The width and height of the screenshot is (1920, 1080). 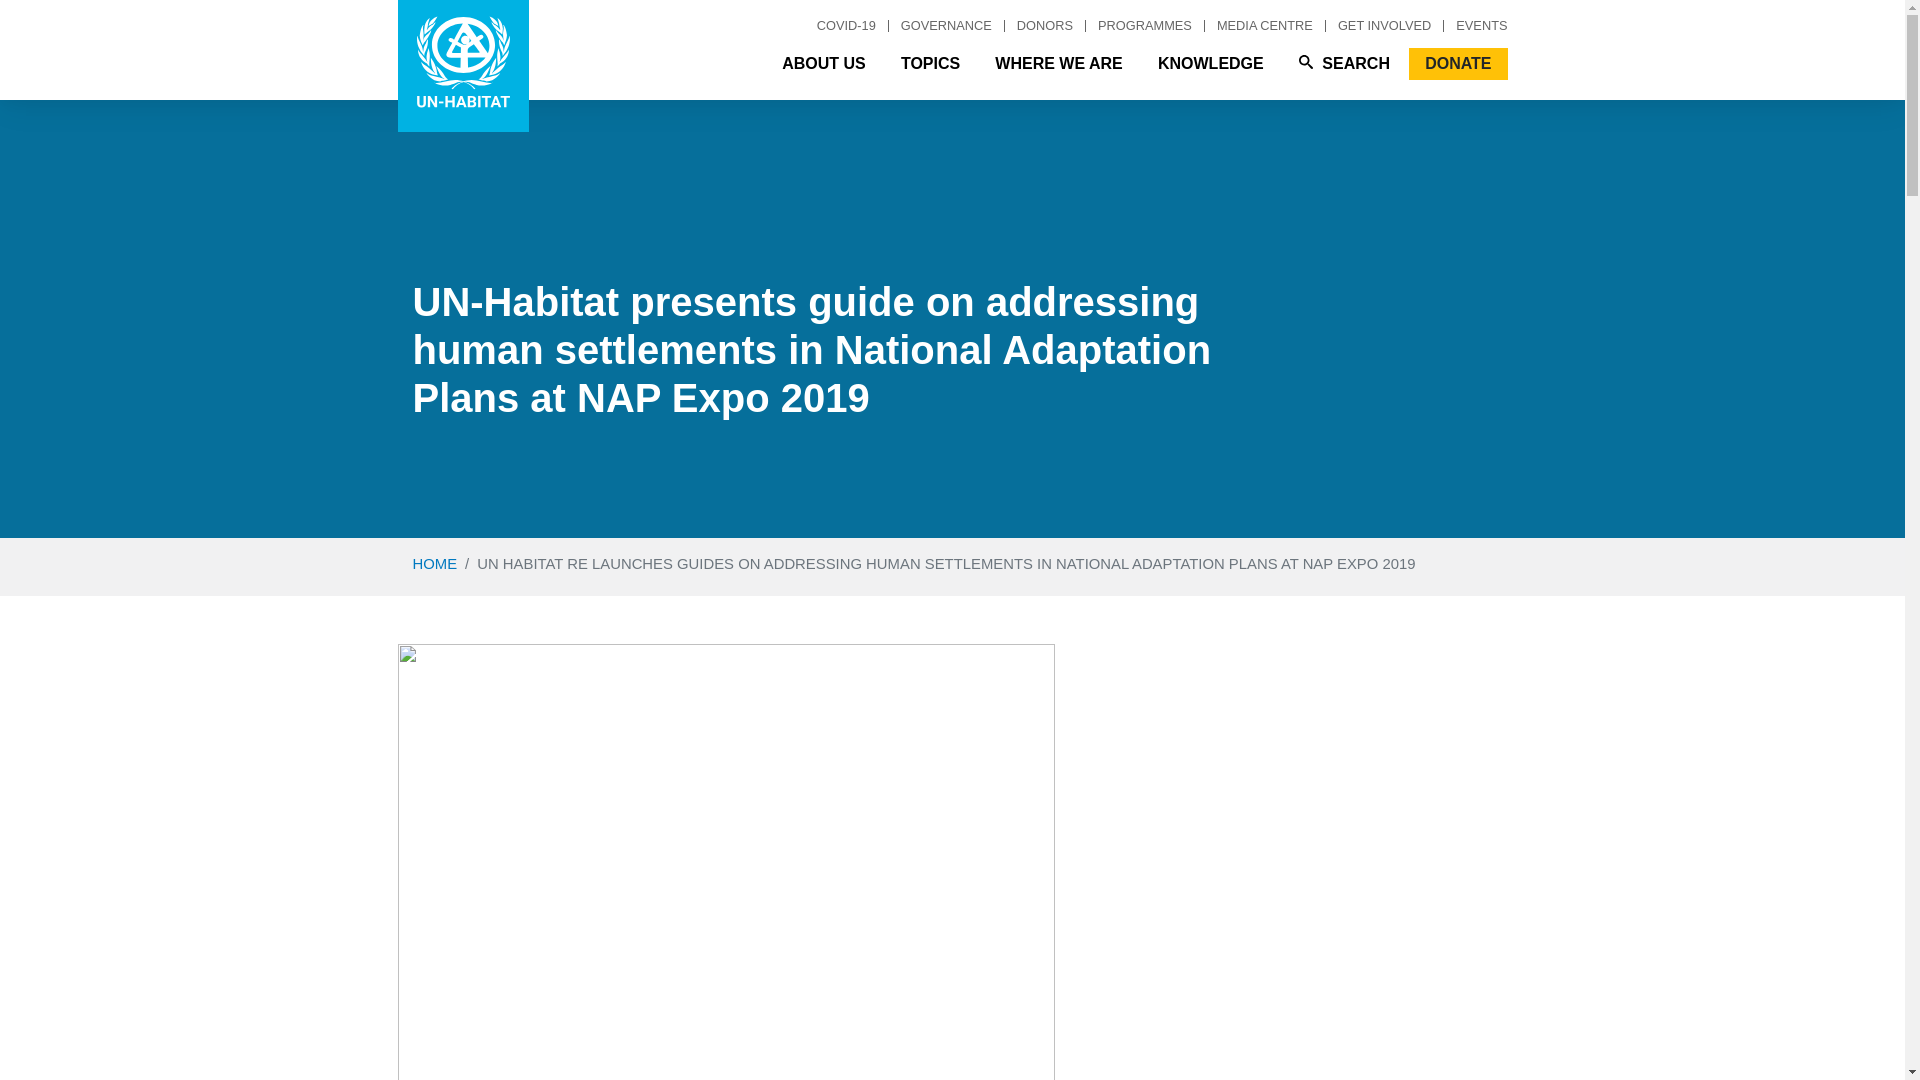 I want to click on ABOUT US, so click(x=824, y=63).